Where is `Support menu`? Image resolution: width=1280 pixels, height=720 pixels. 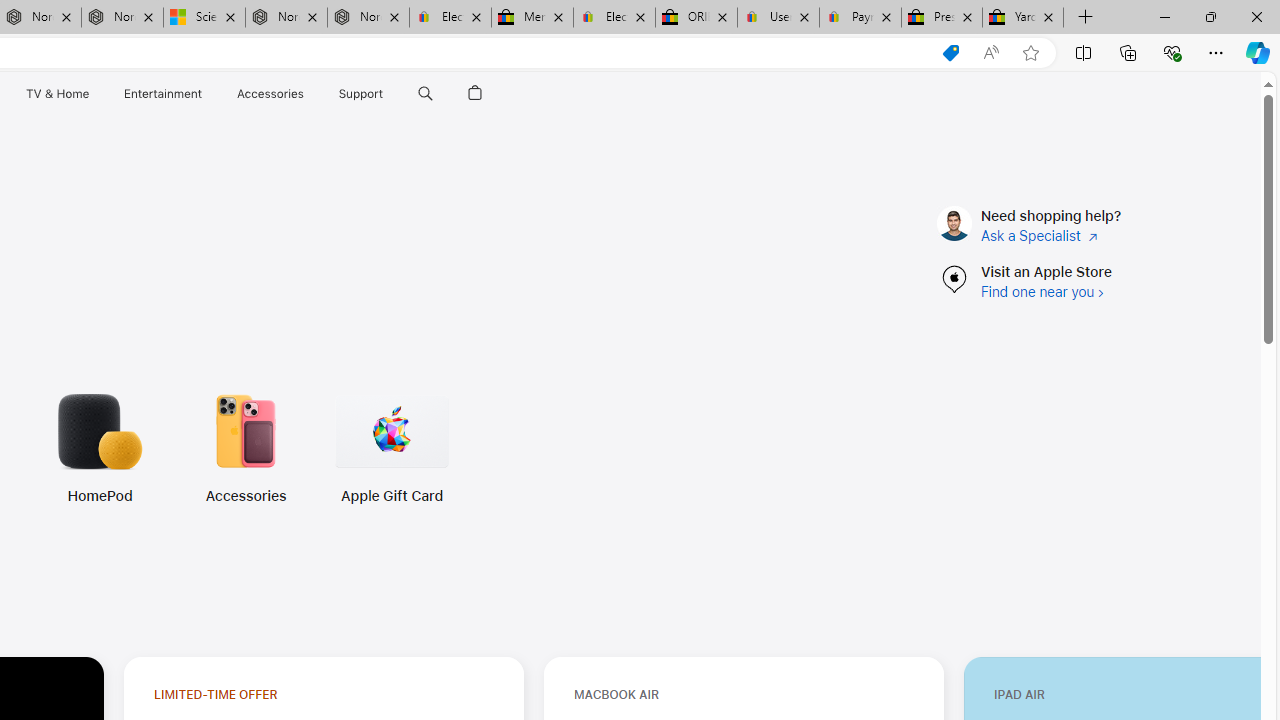 Support menu is located at coordinates (388, 94).